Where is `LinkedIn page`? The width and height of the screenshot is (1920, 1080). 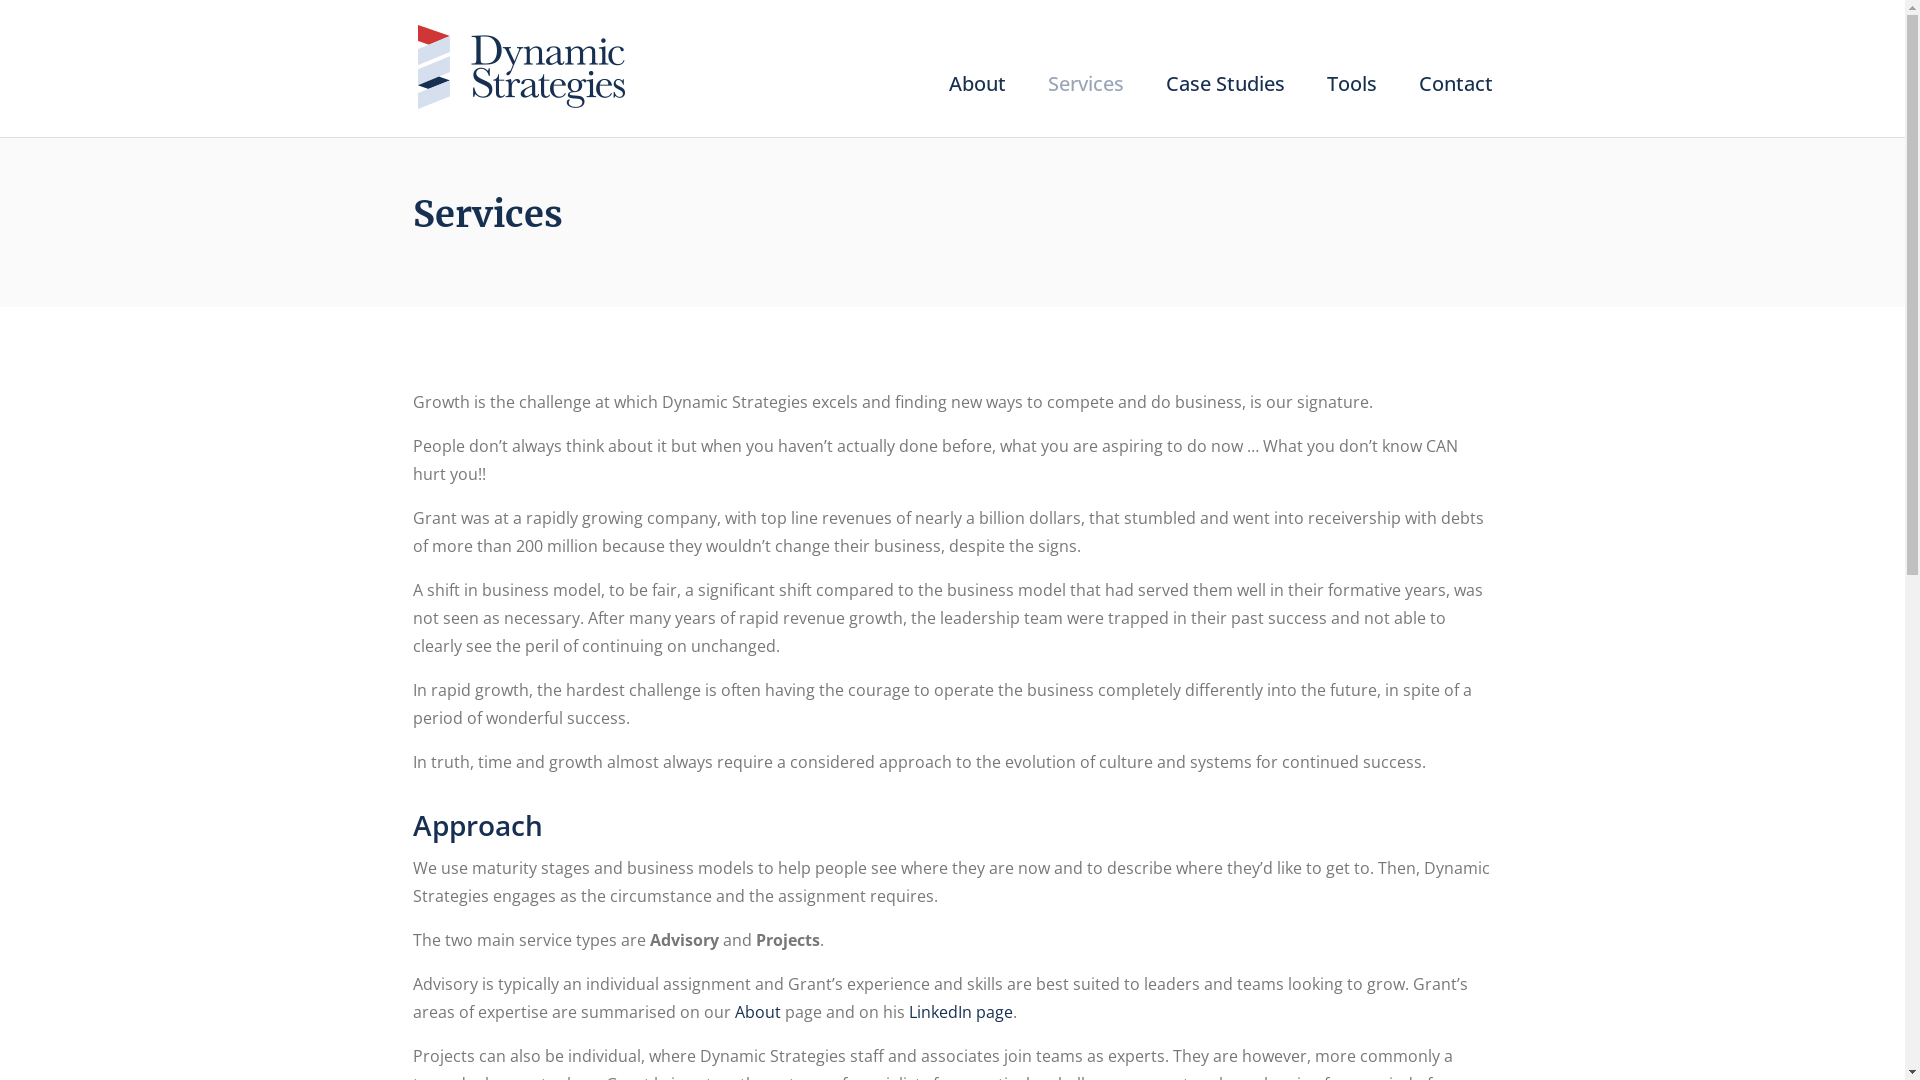 LinkedIn page is located at coordinates (960, 1012).